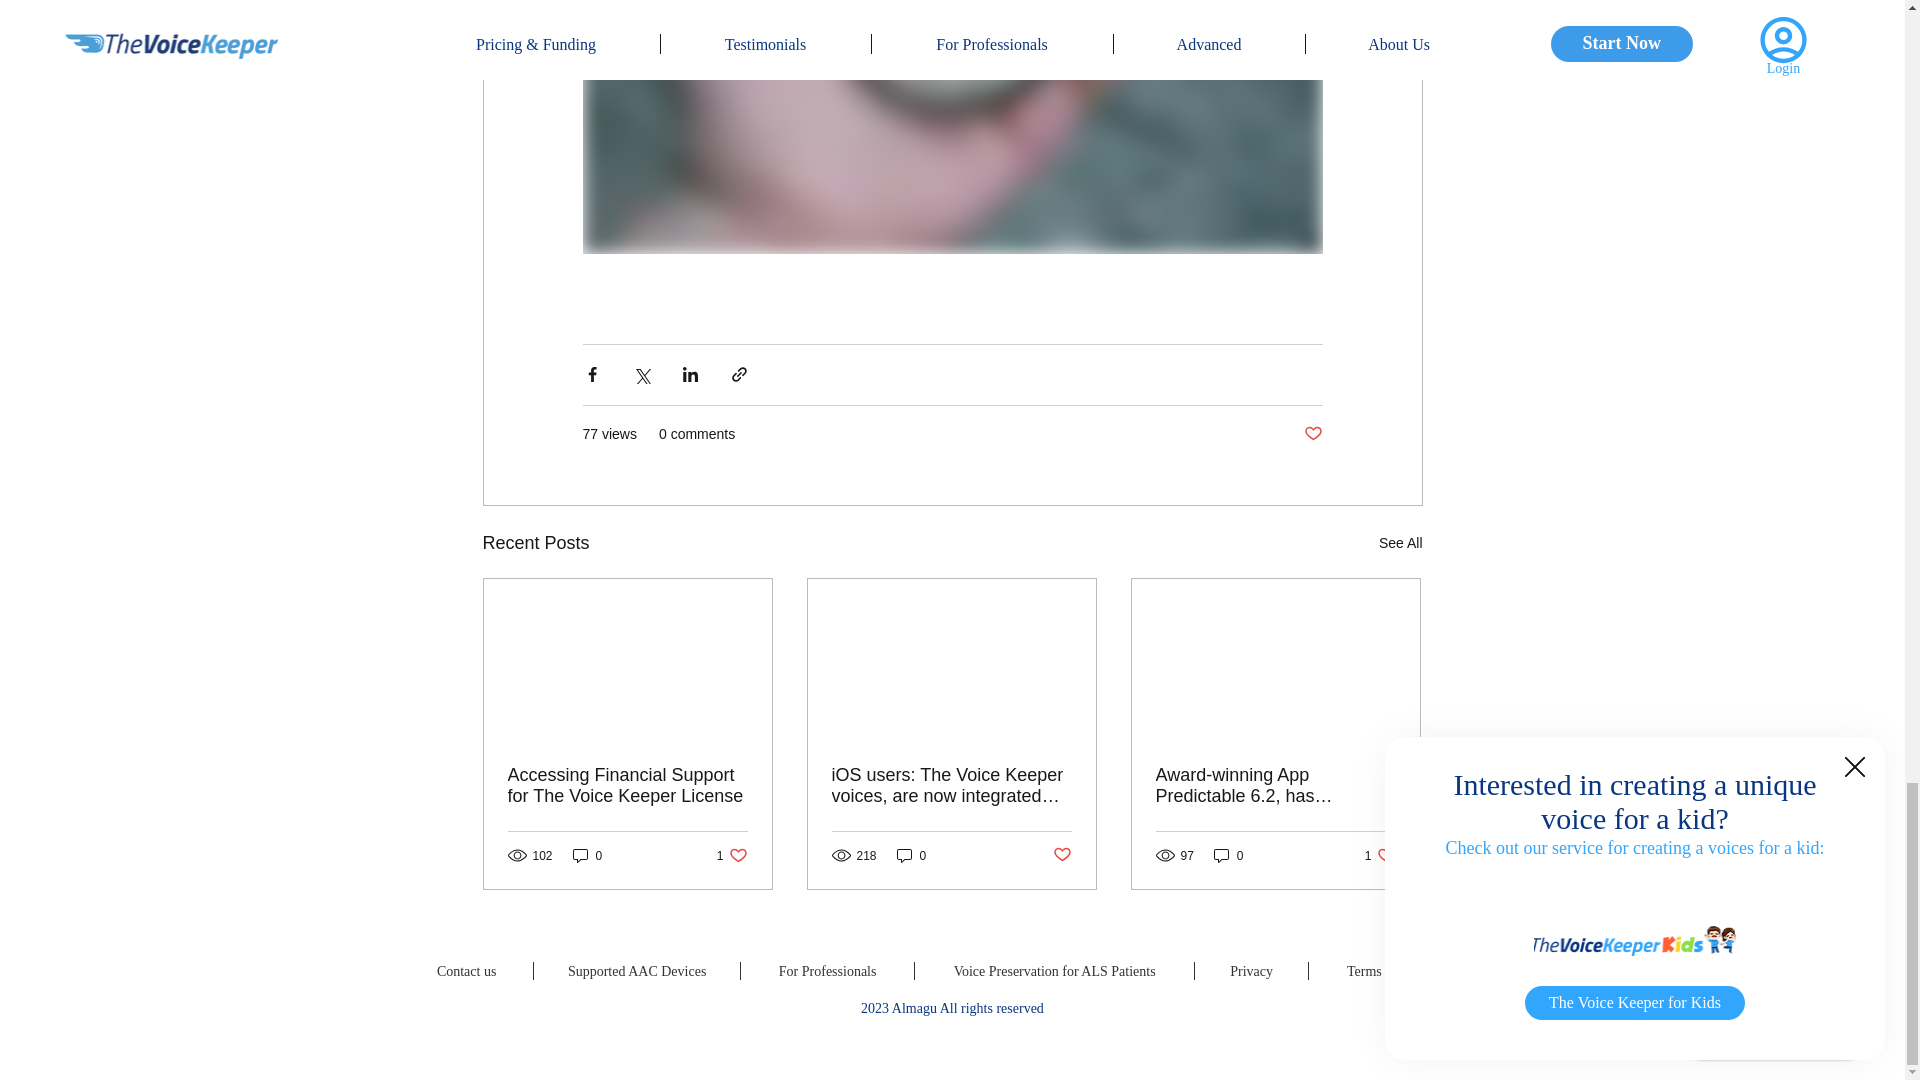 This screenshot has height=1080, width=1920. I want to click on Post not marked as liked, so click(1312, 434).